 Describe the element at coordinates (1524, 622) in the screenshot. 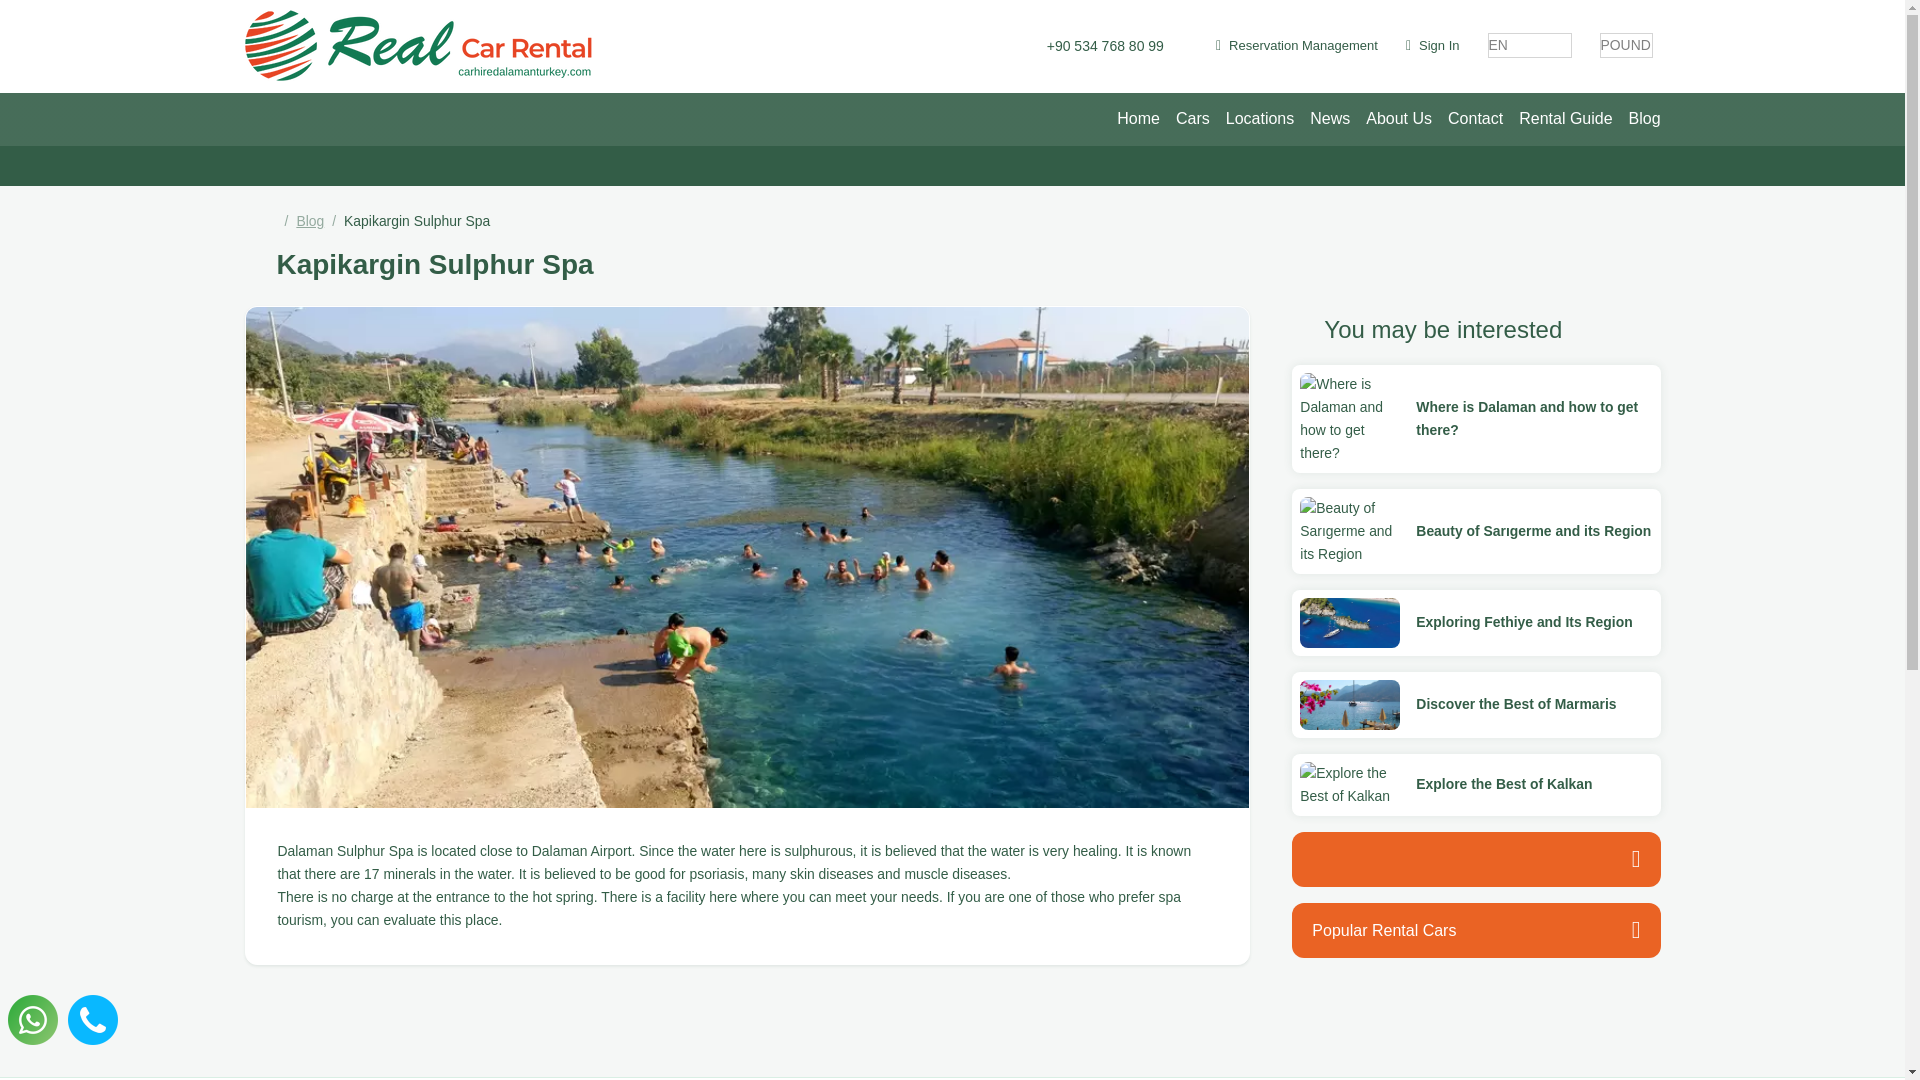

I see `Exploring Fethiye and Its Region` at that location.